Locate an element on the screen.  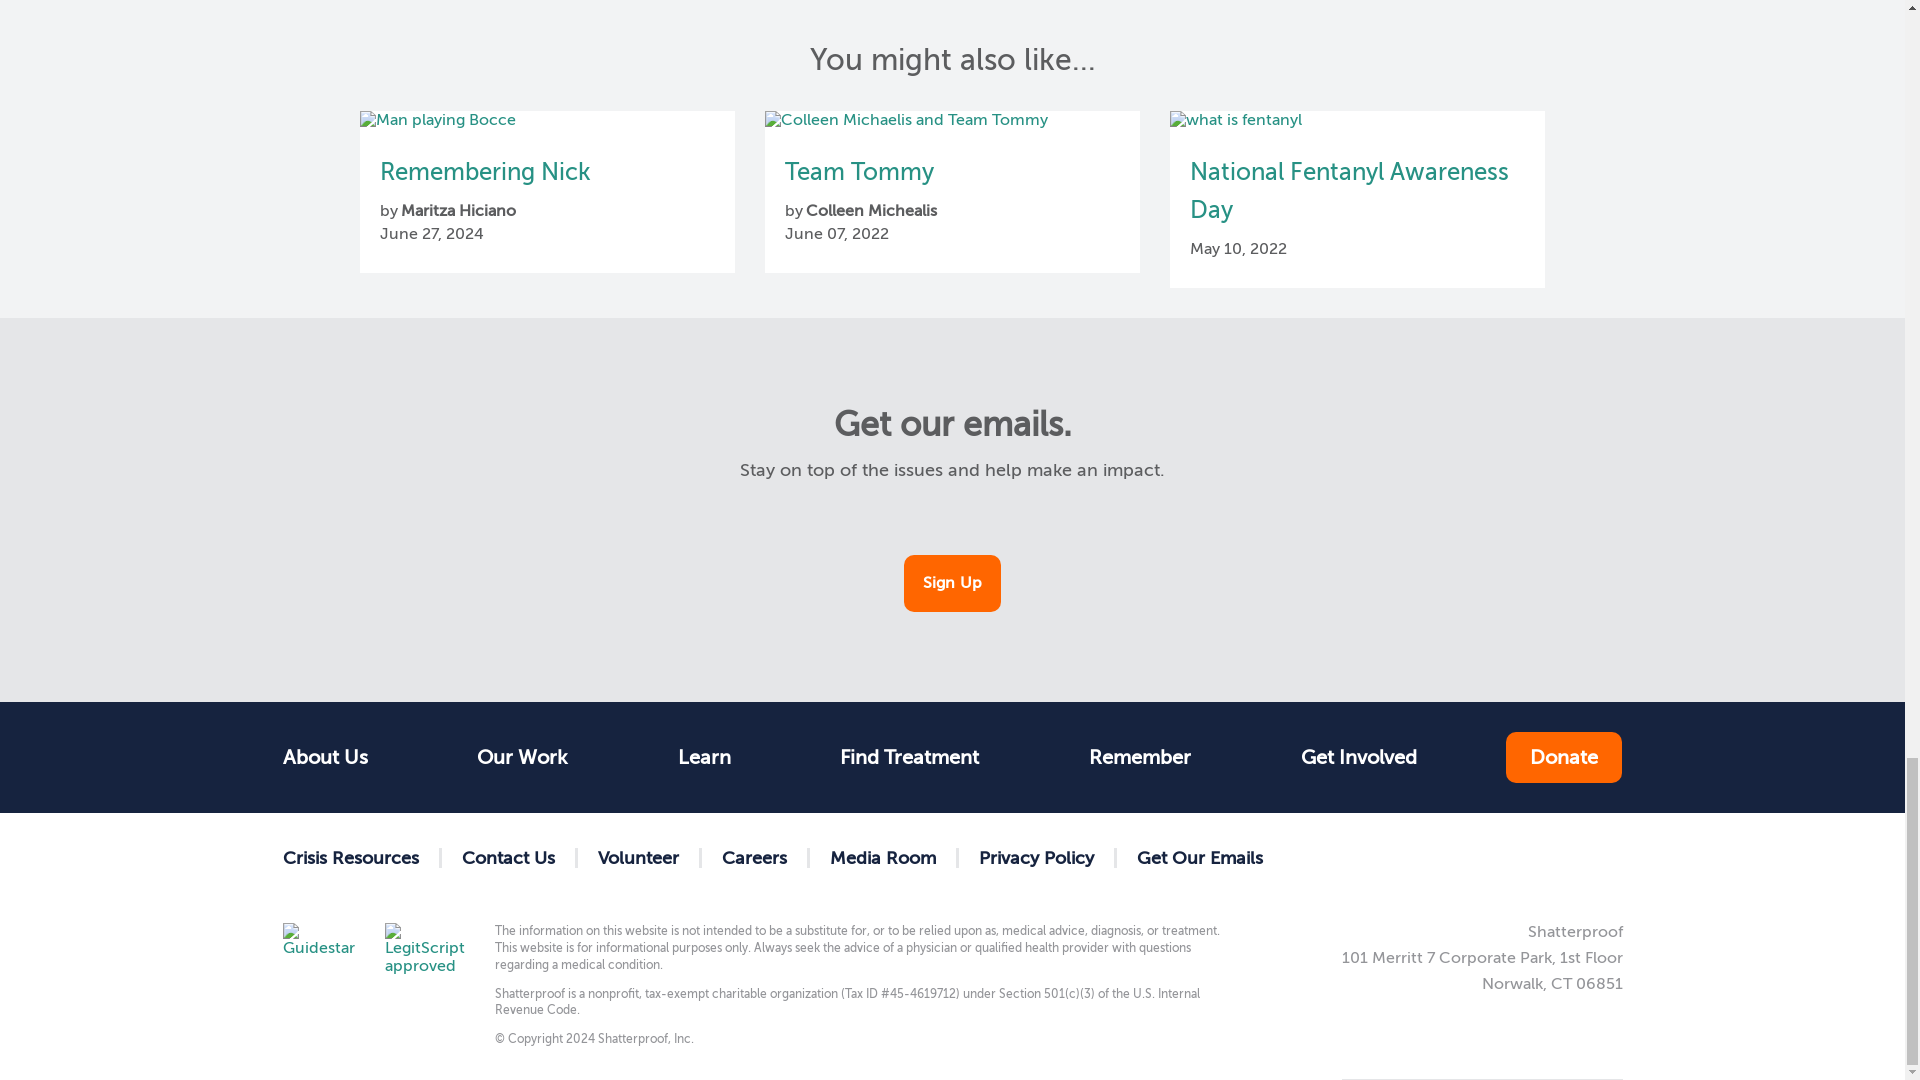
About Us is located at coordinates (334, 757).